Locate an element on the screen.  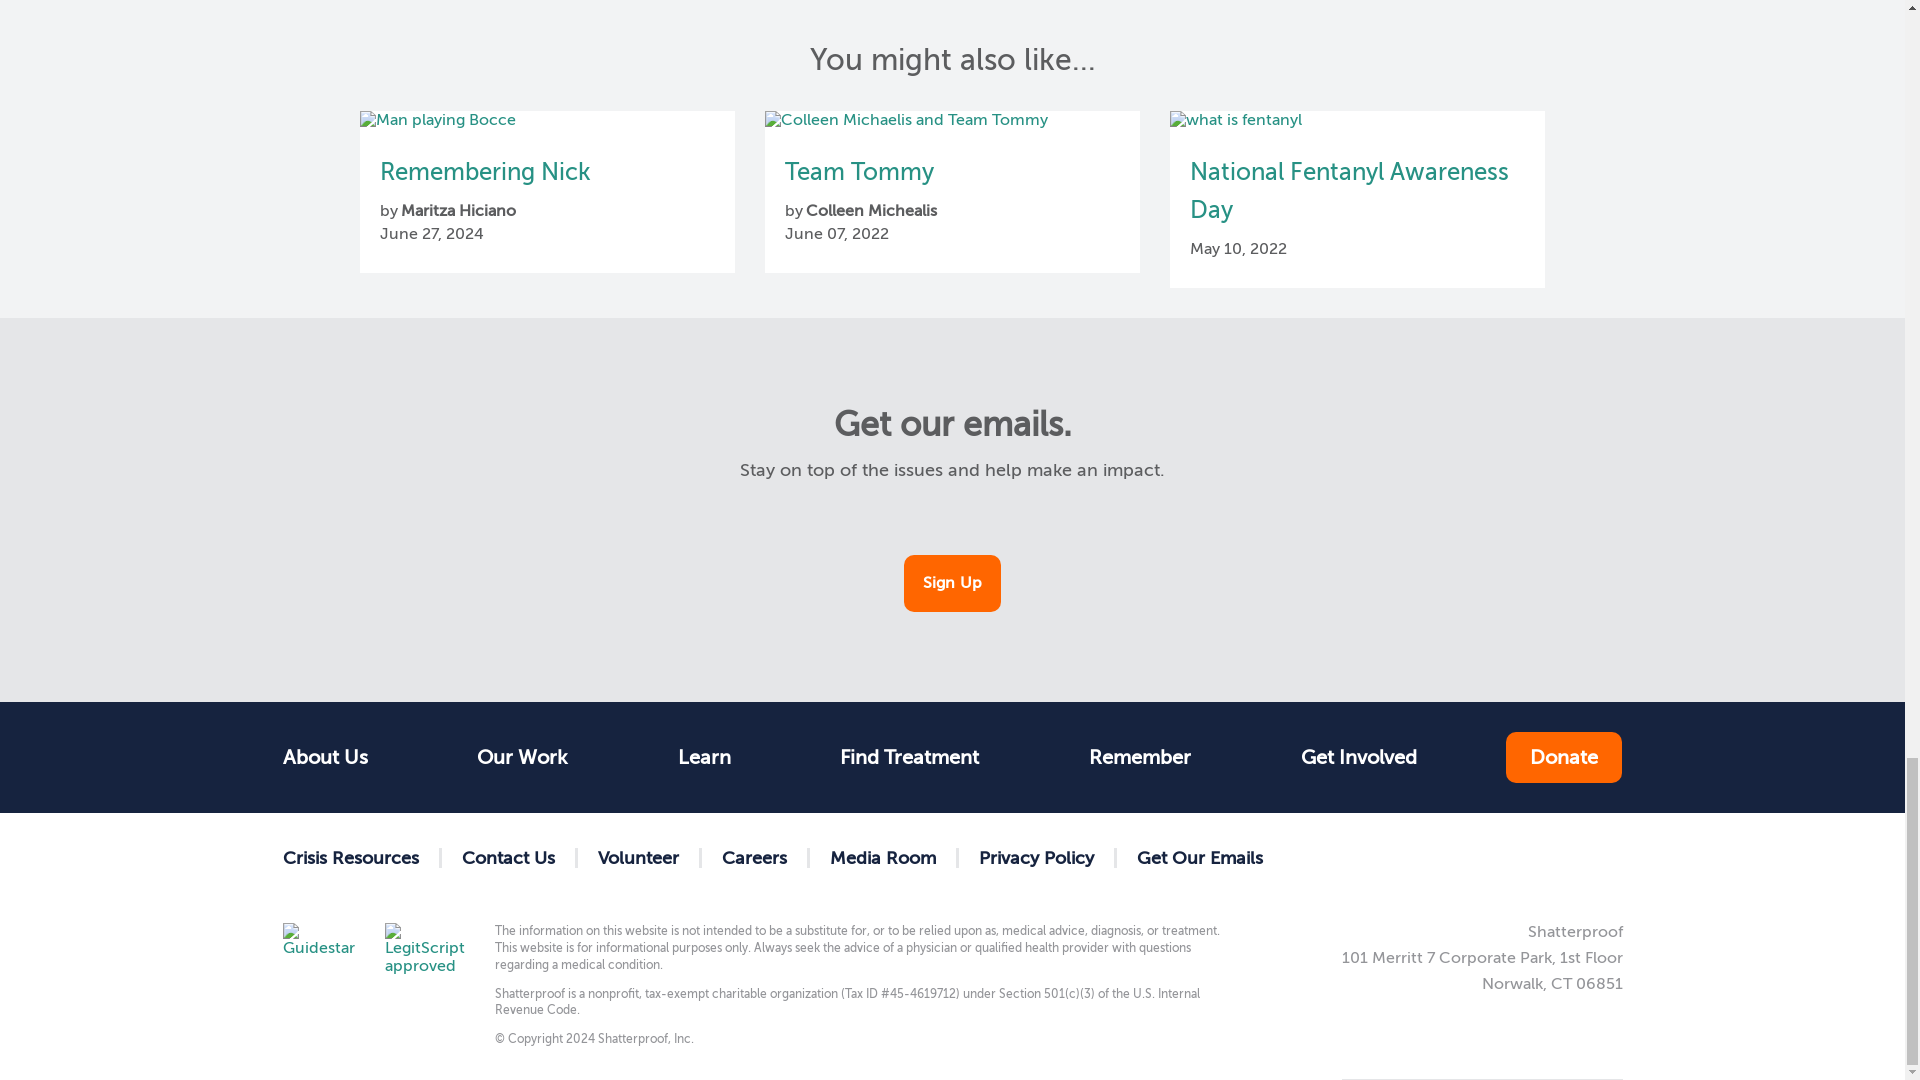
About Us is located at coordinates (334, 757).